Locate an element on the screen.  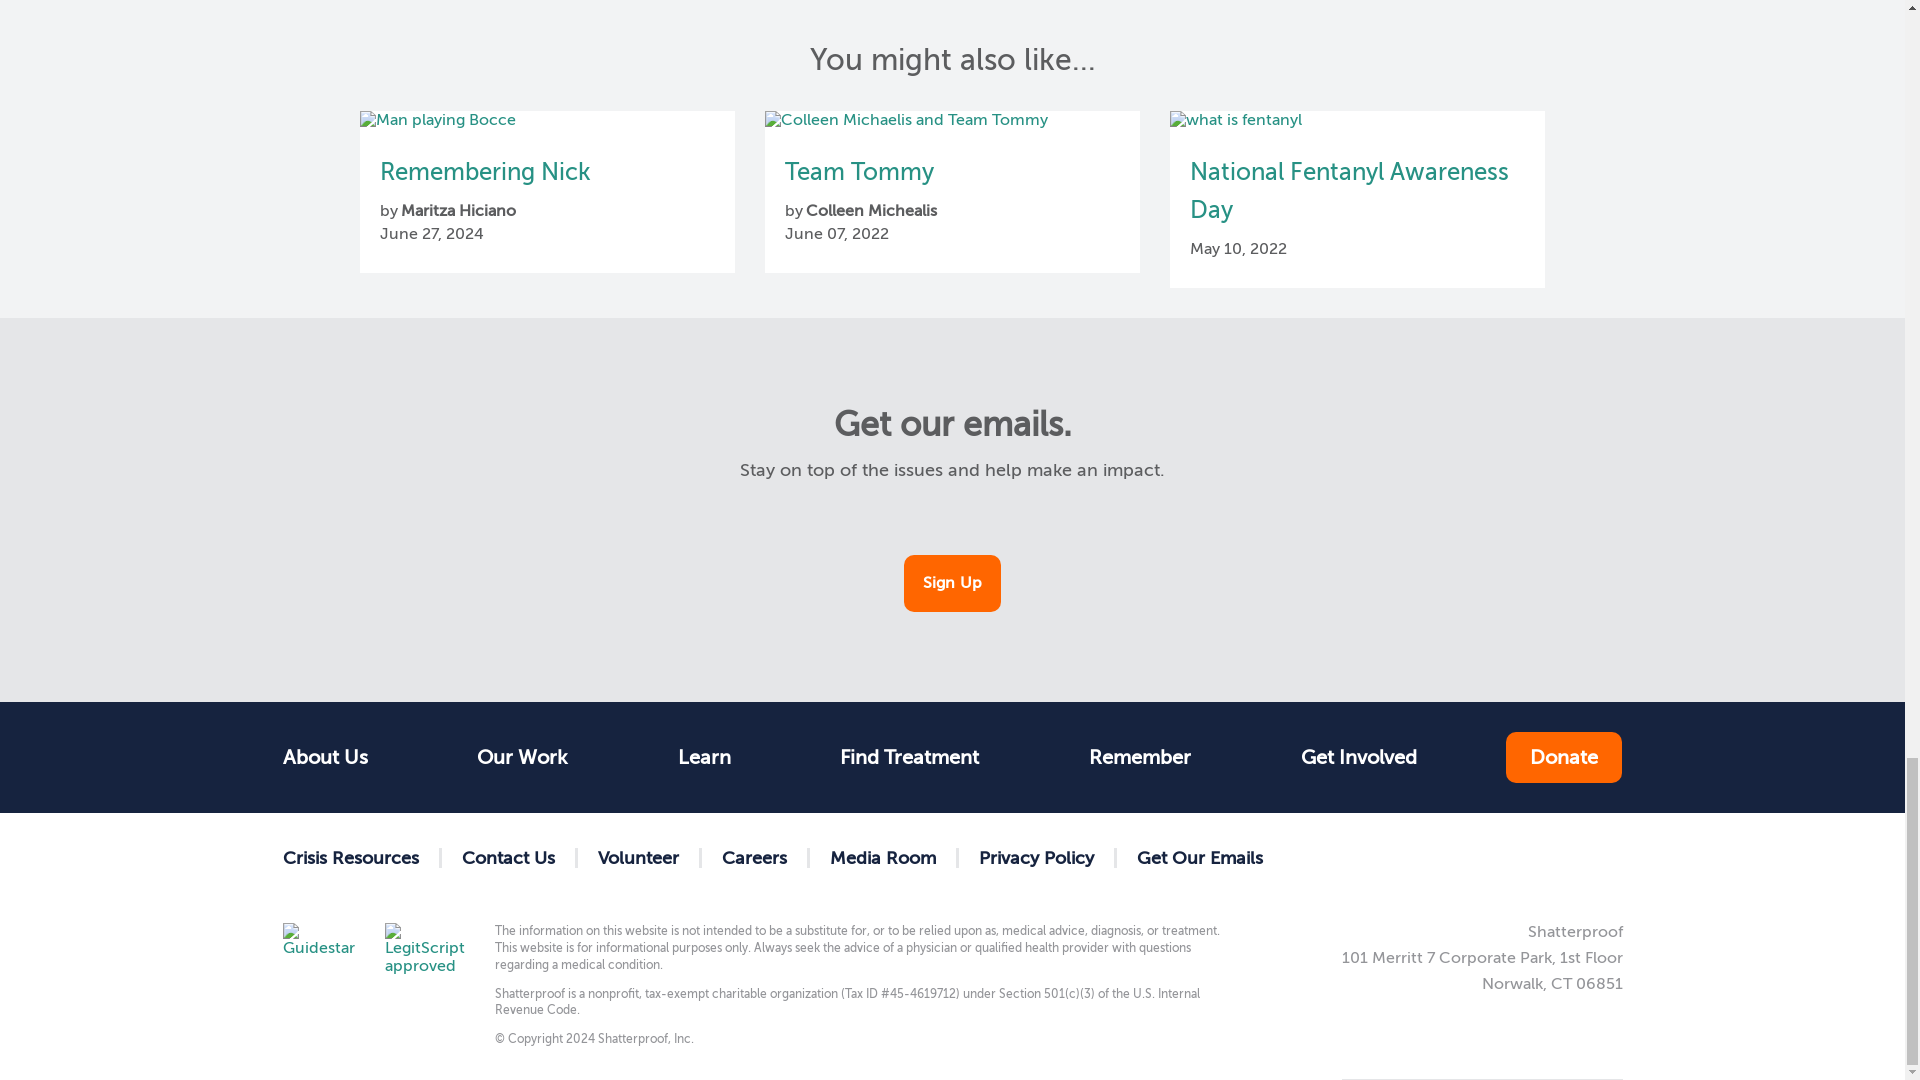
About Us is located at coordinates (334, 757).